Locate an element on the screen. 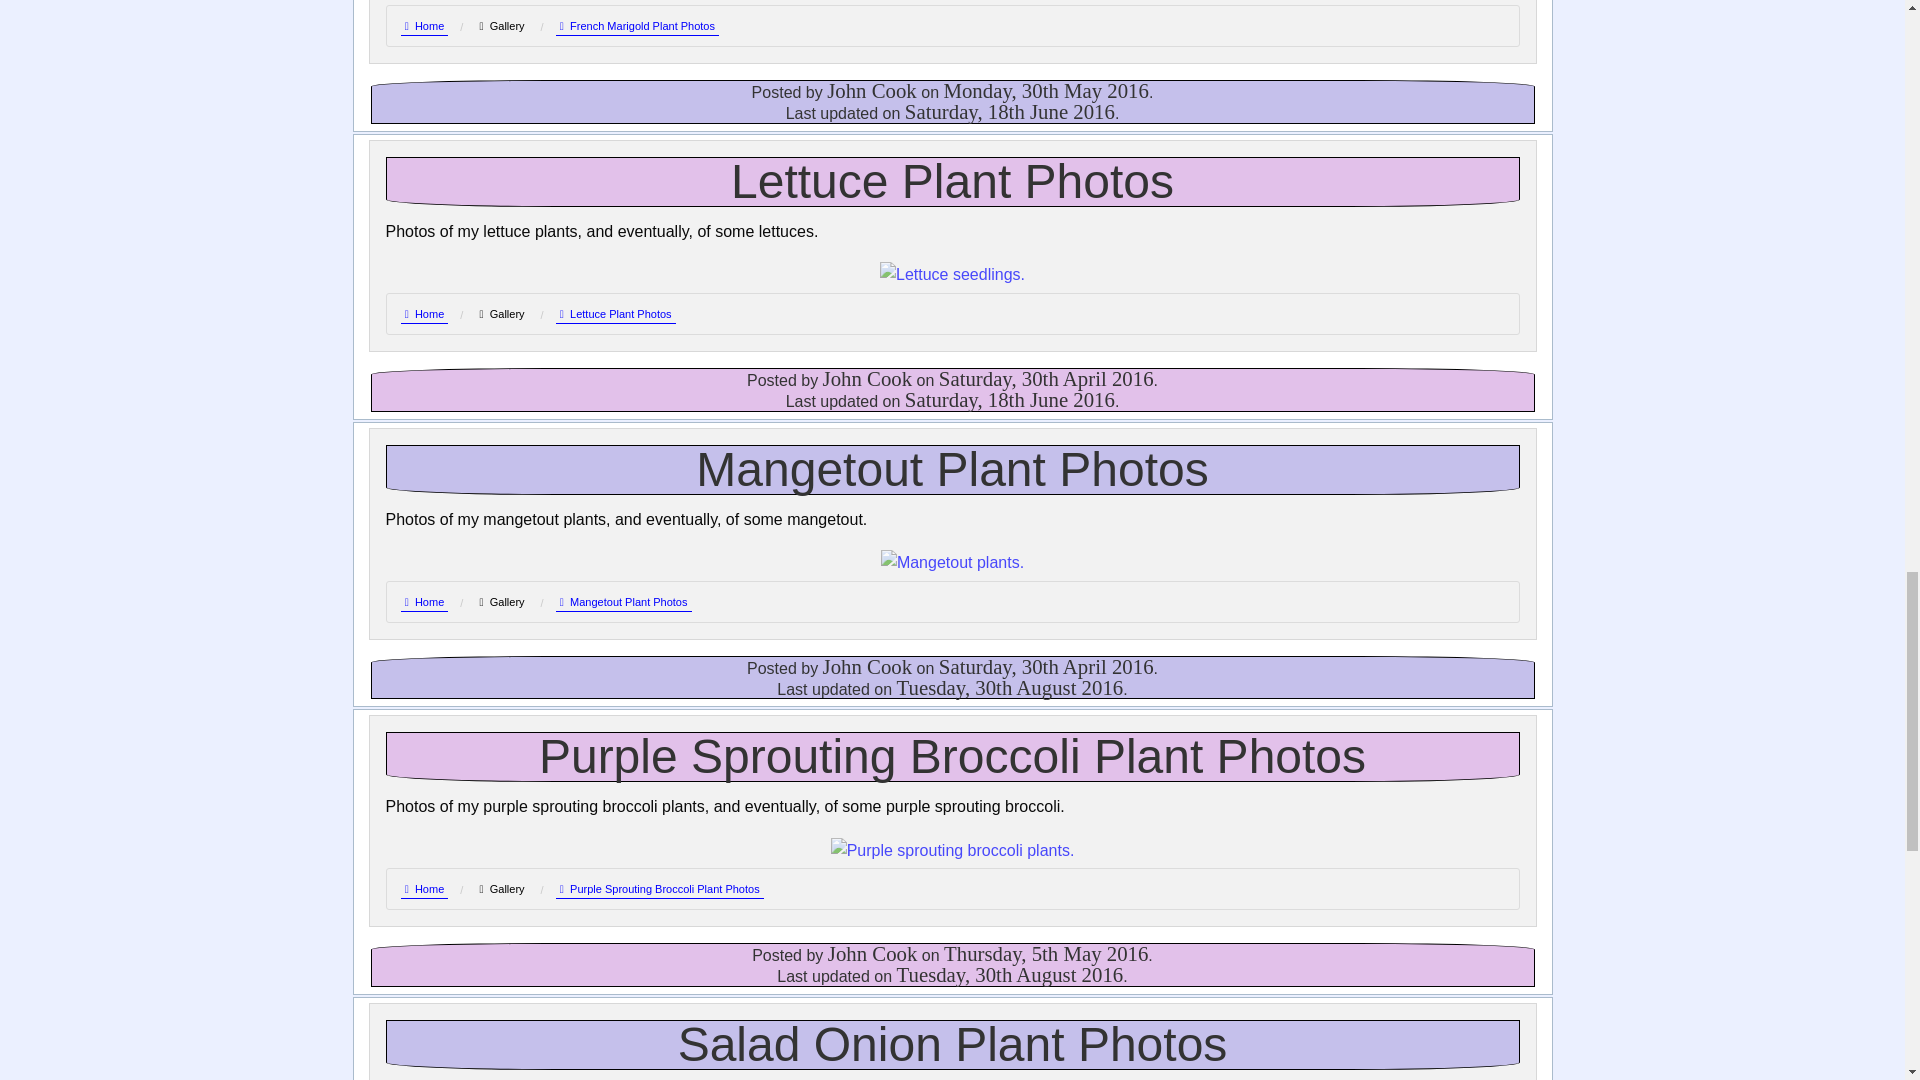 The width and height of the screenshot is (1920, 1080). Gallery is located at coordinates (501, 602).